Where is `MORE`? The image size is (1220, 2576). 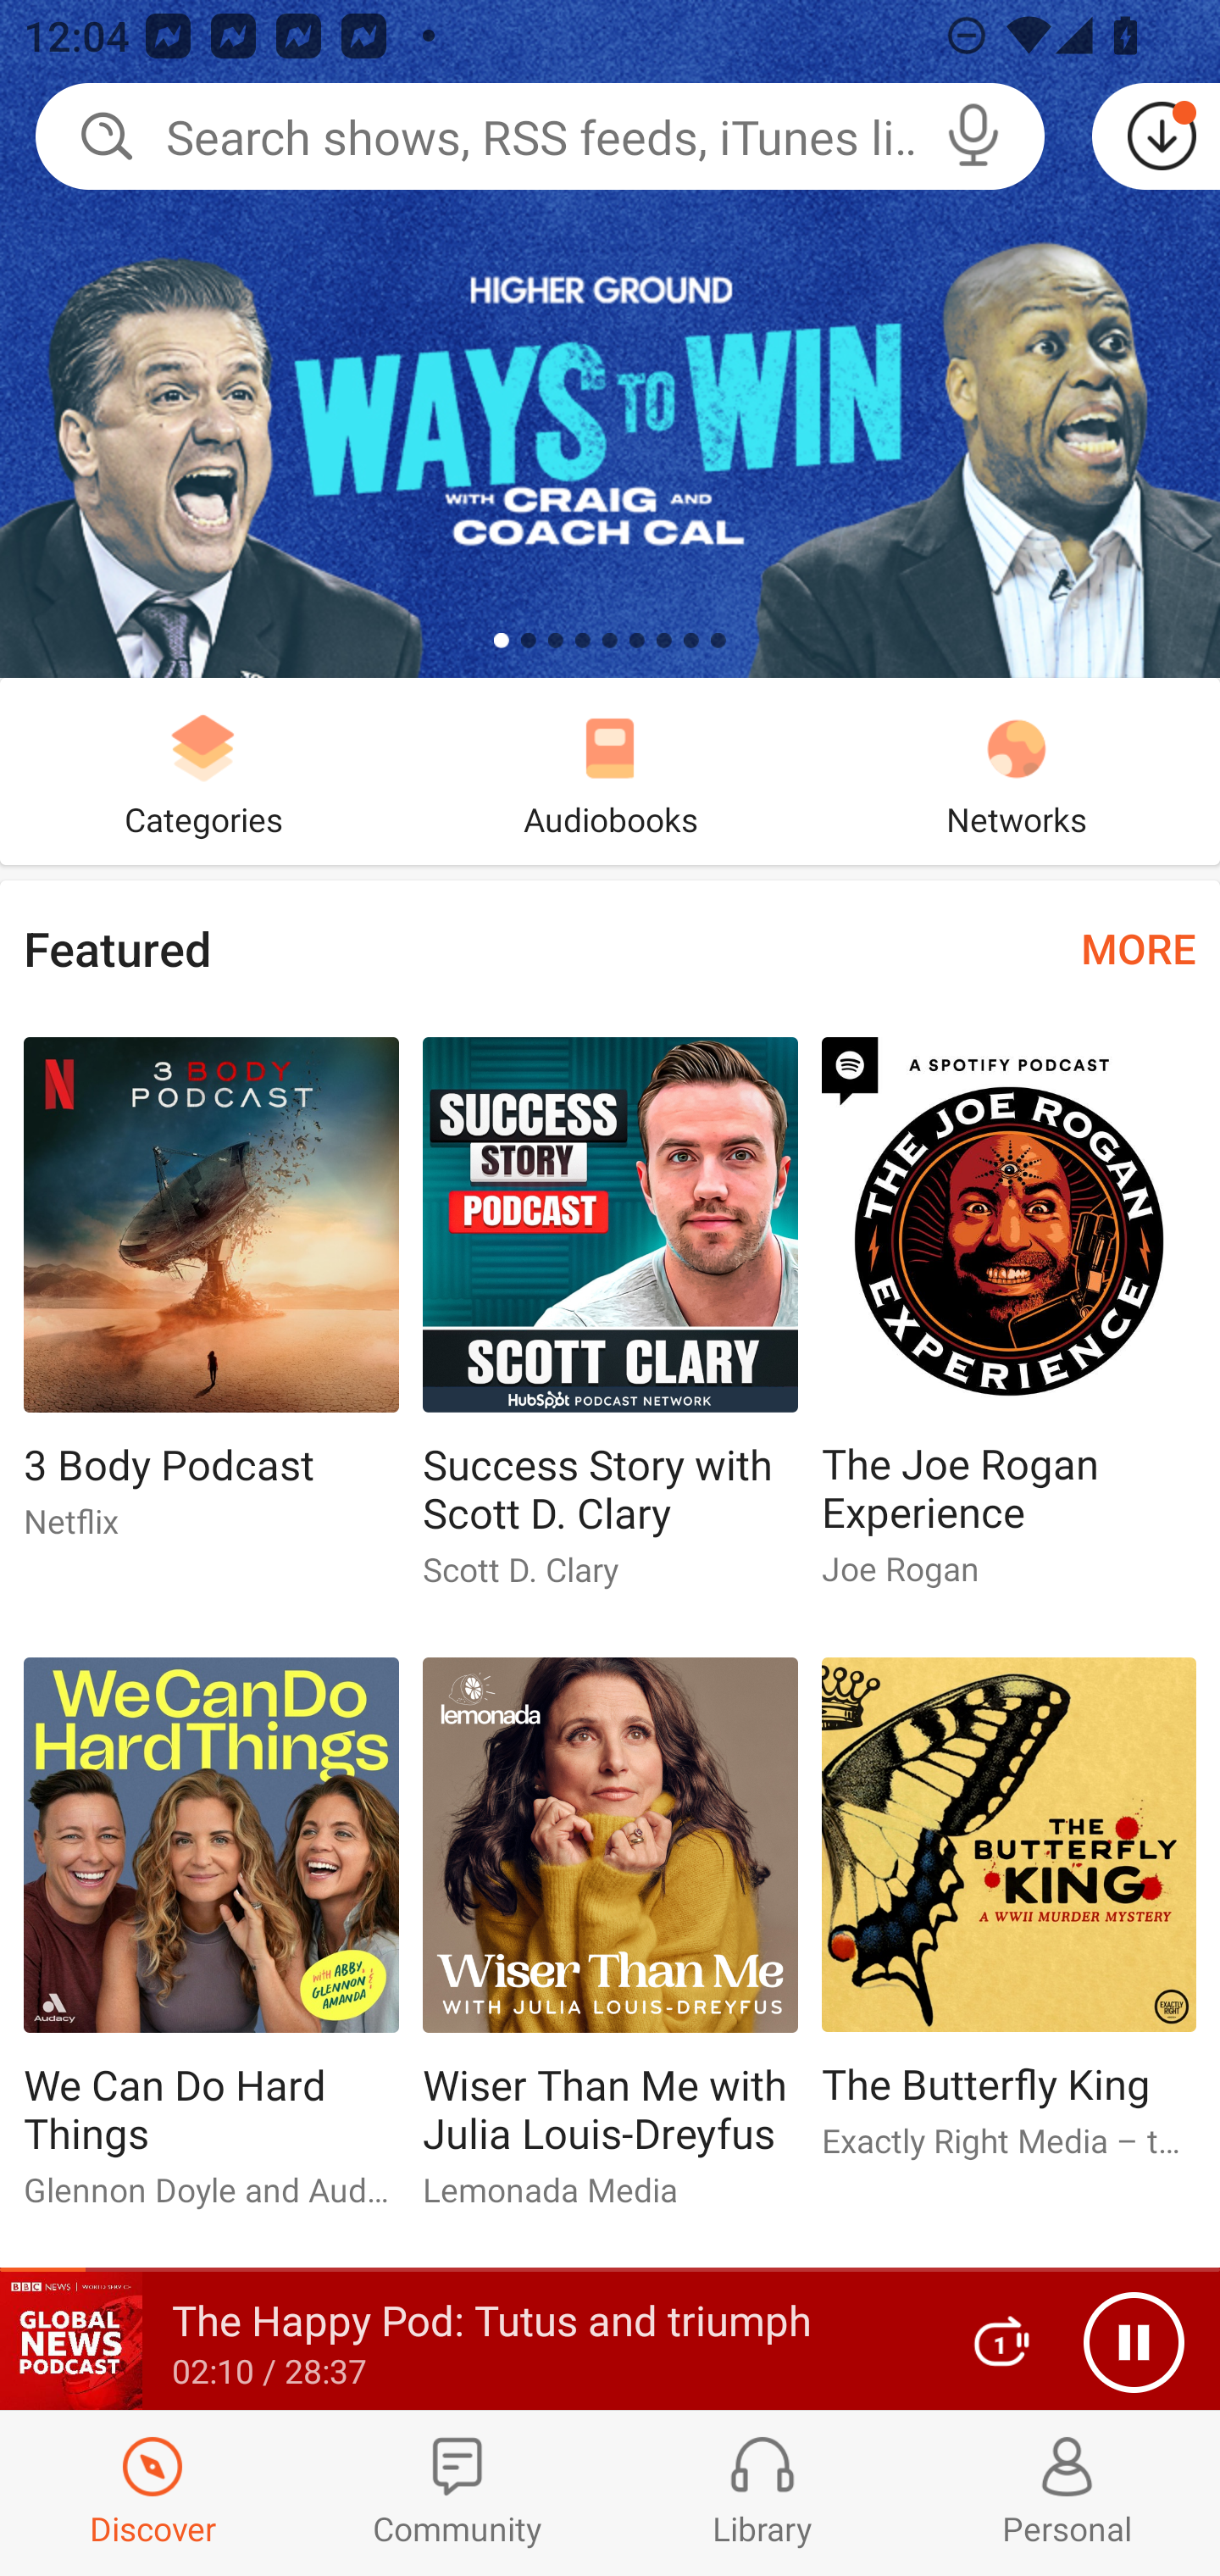
MORE is located at coordinates (1139, 947).